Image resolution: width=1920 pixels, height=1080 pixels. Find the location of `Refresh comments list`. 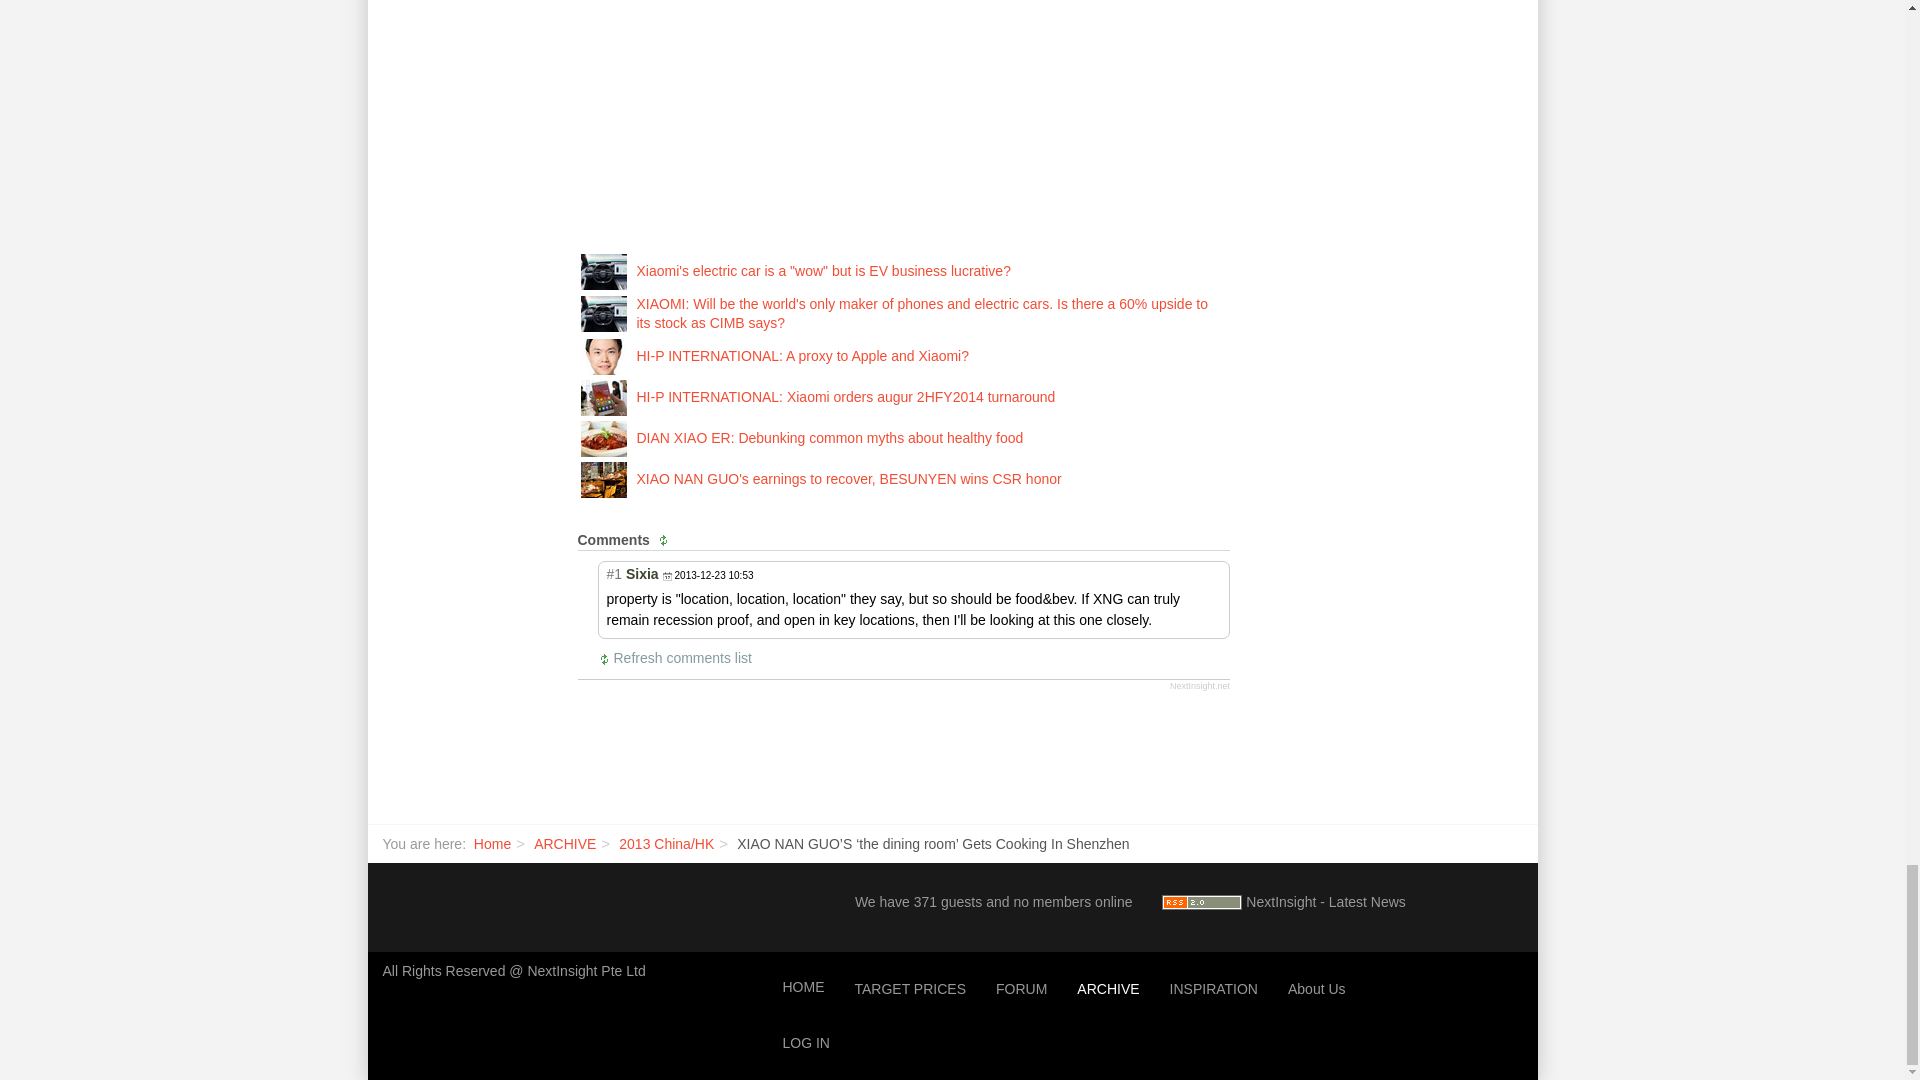

Refresh comments list is located at coordinates (676, 658).